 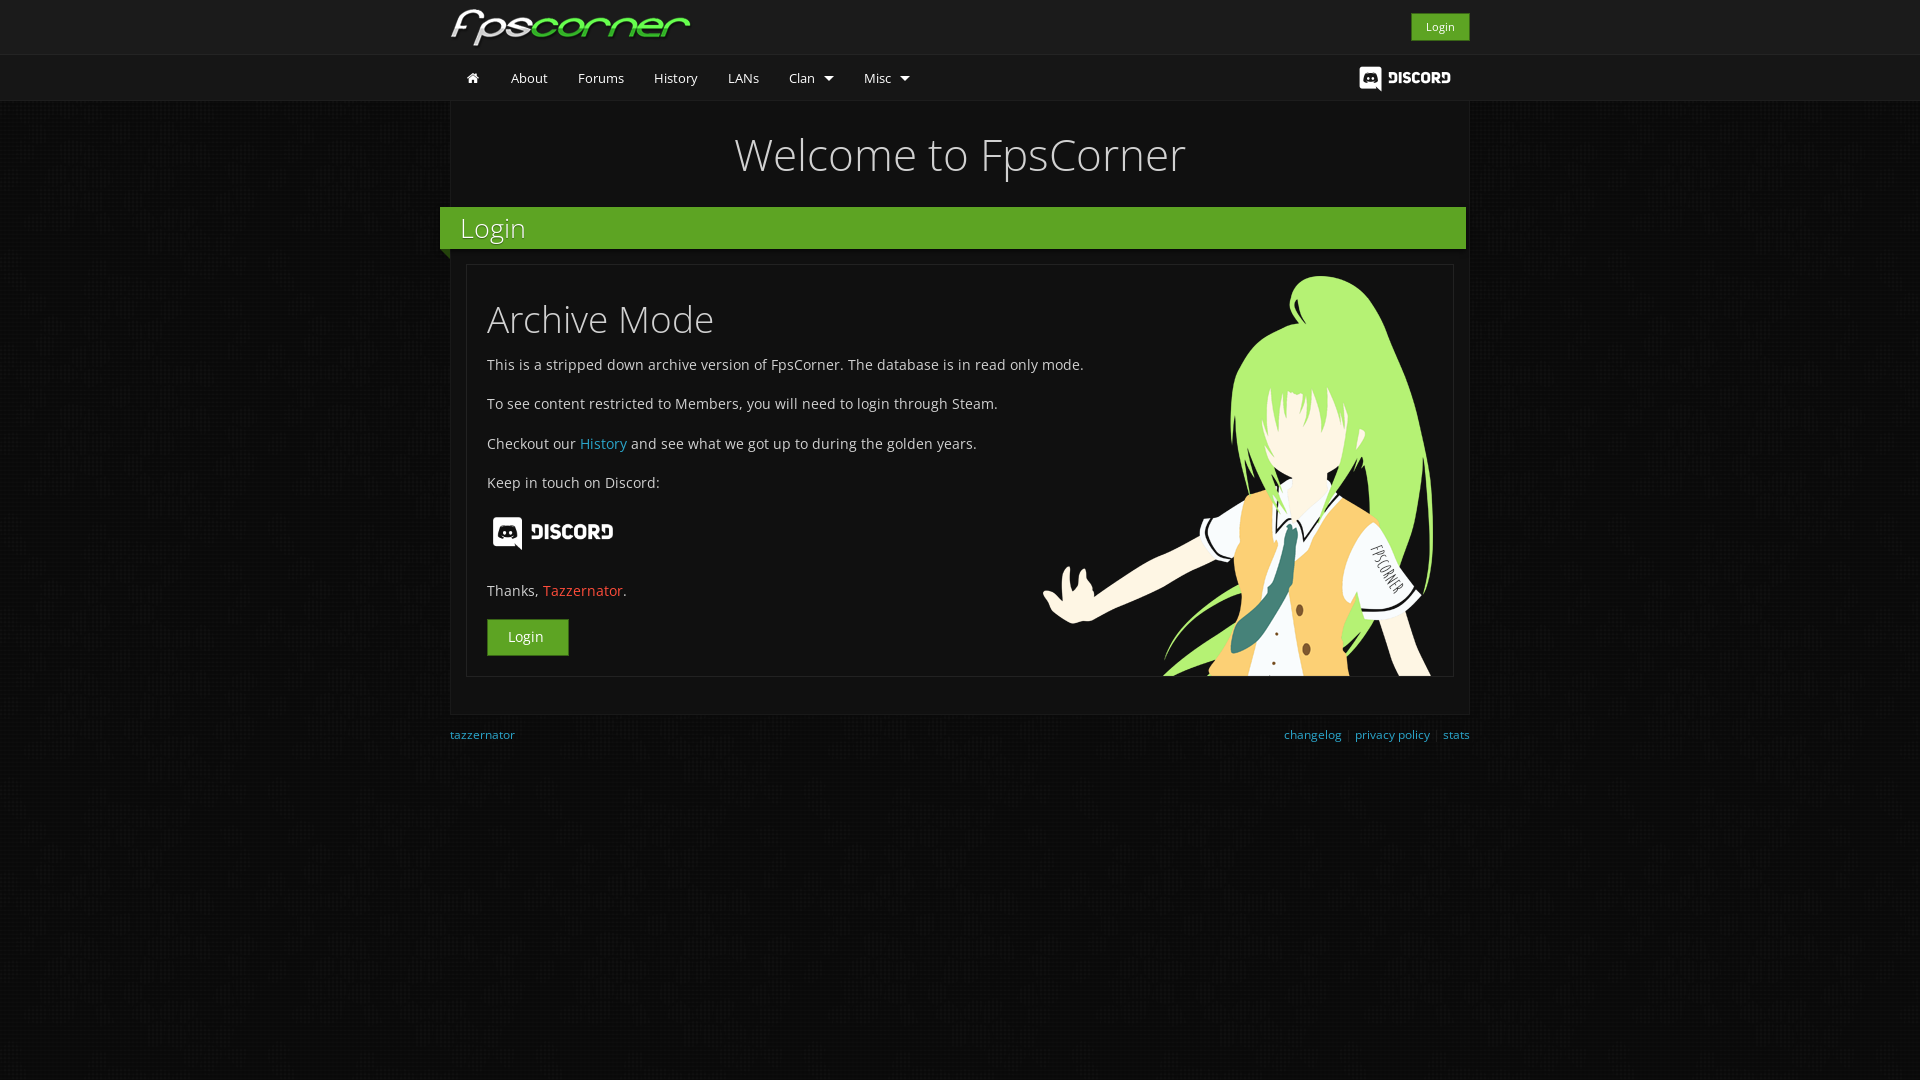 I want to click on History, so click(x=676, y=78).